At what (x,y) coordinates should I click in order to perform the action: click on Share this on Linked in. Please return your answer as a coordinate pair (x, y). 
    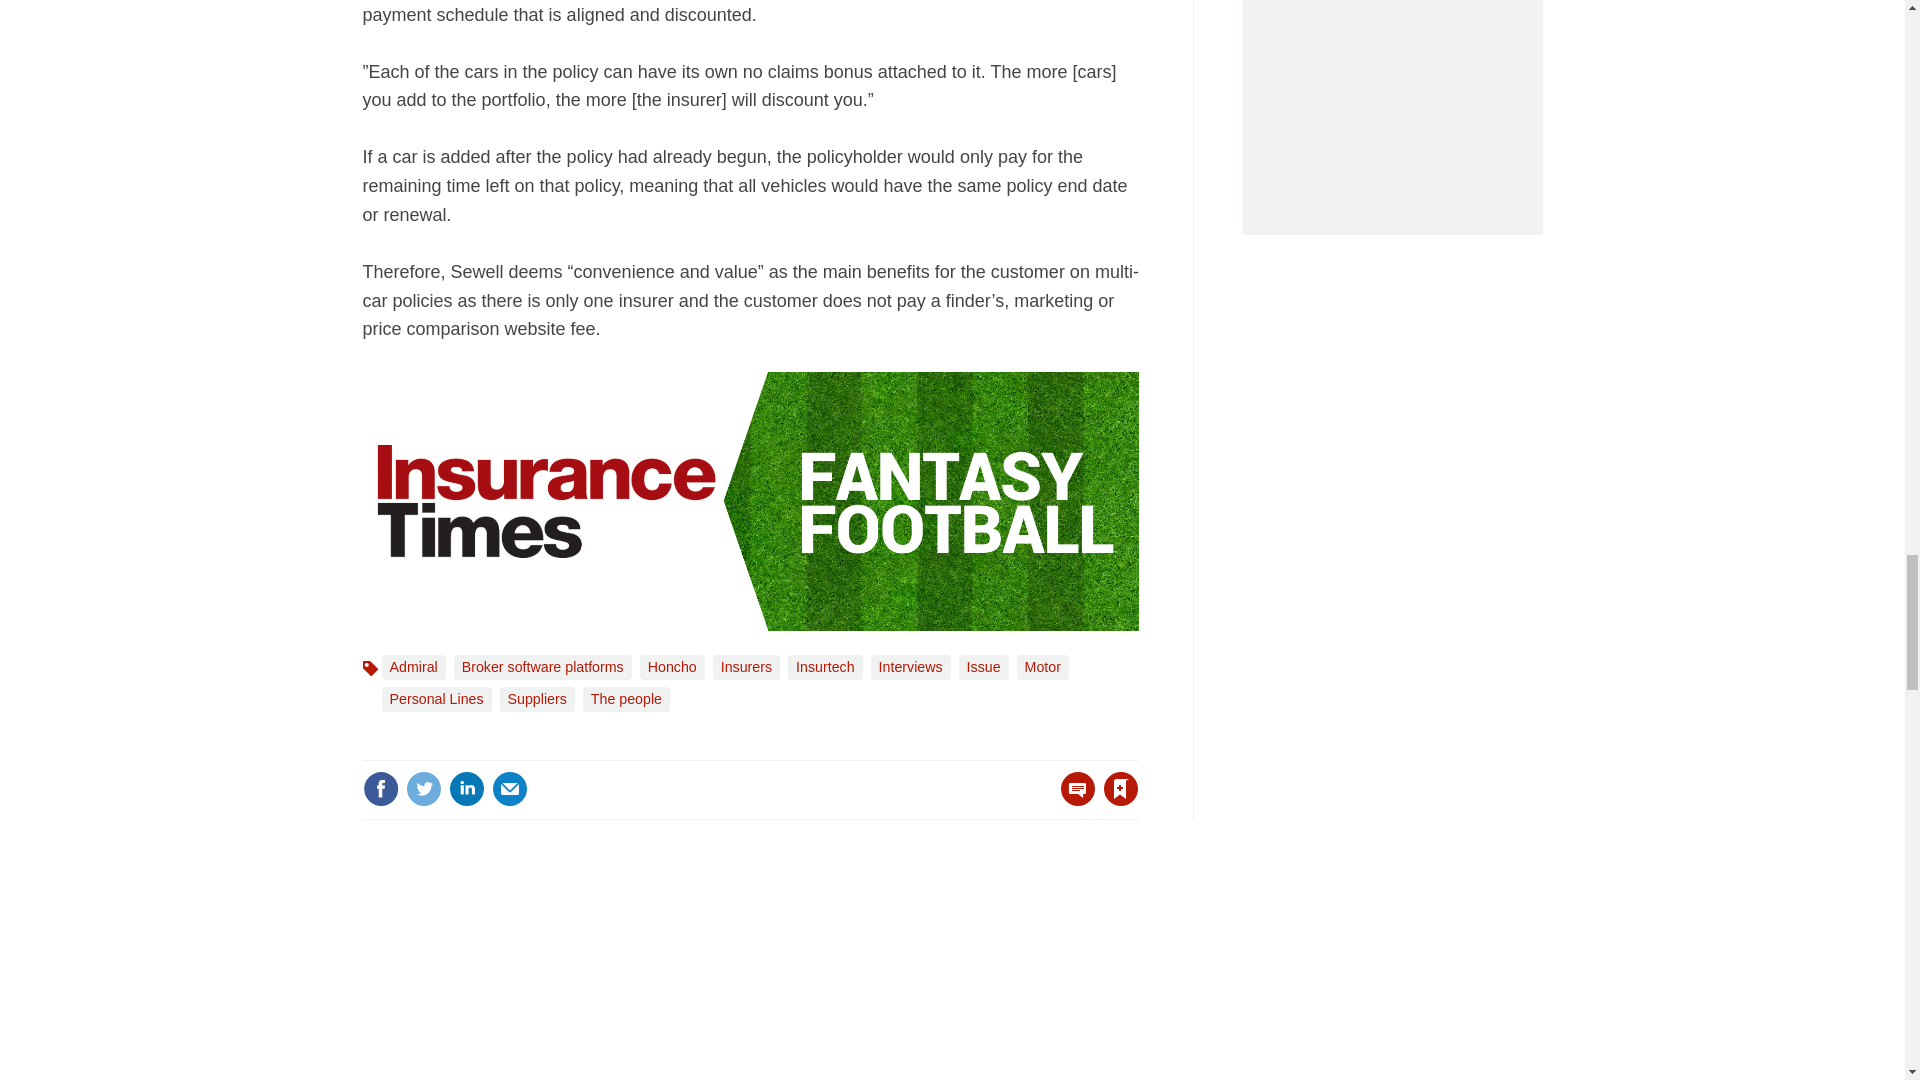
    Looking at the image, I should click on (465, 788).